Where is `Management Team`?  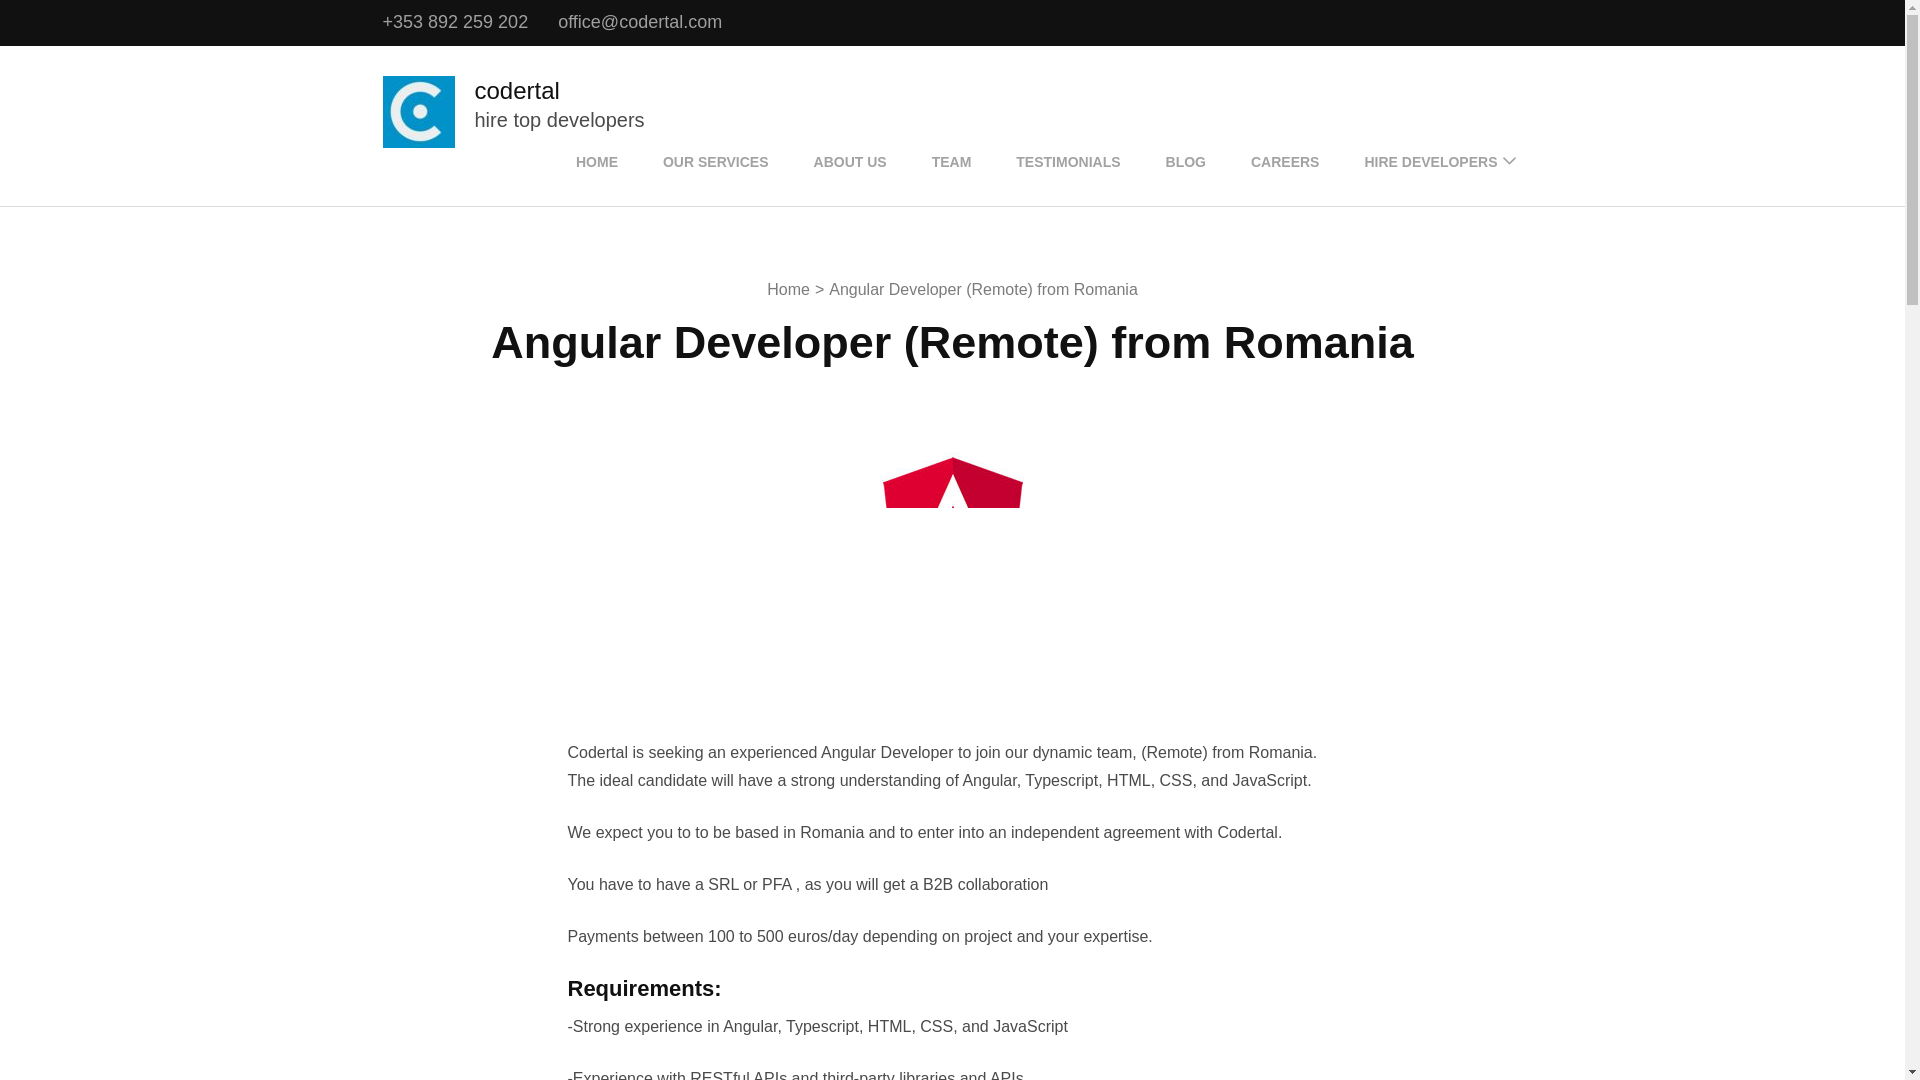
Management Team is located at coordinates (952, 162).